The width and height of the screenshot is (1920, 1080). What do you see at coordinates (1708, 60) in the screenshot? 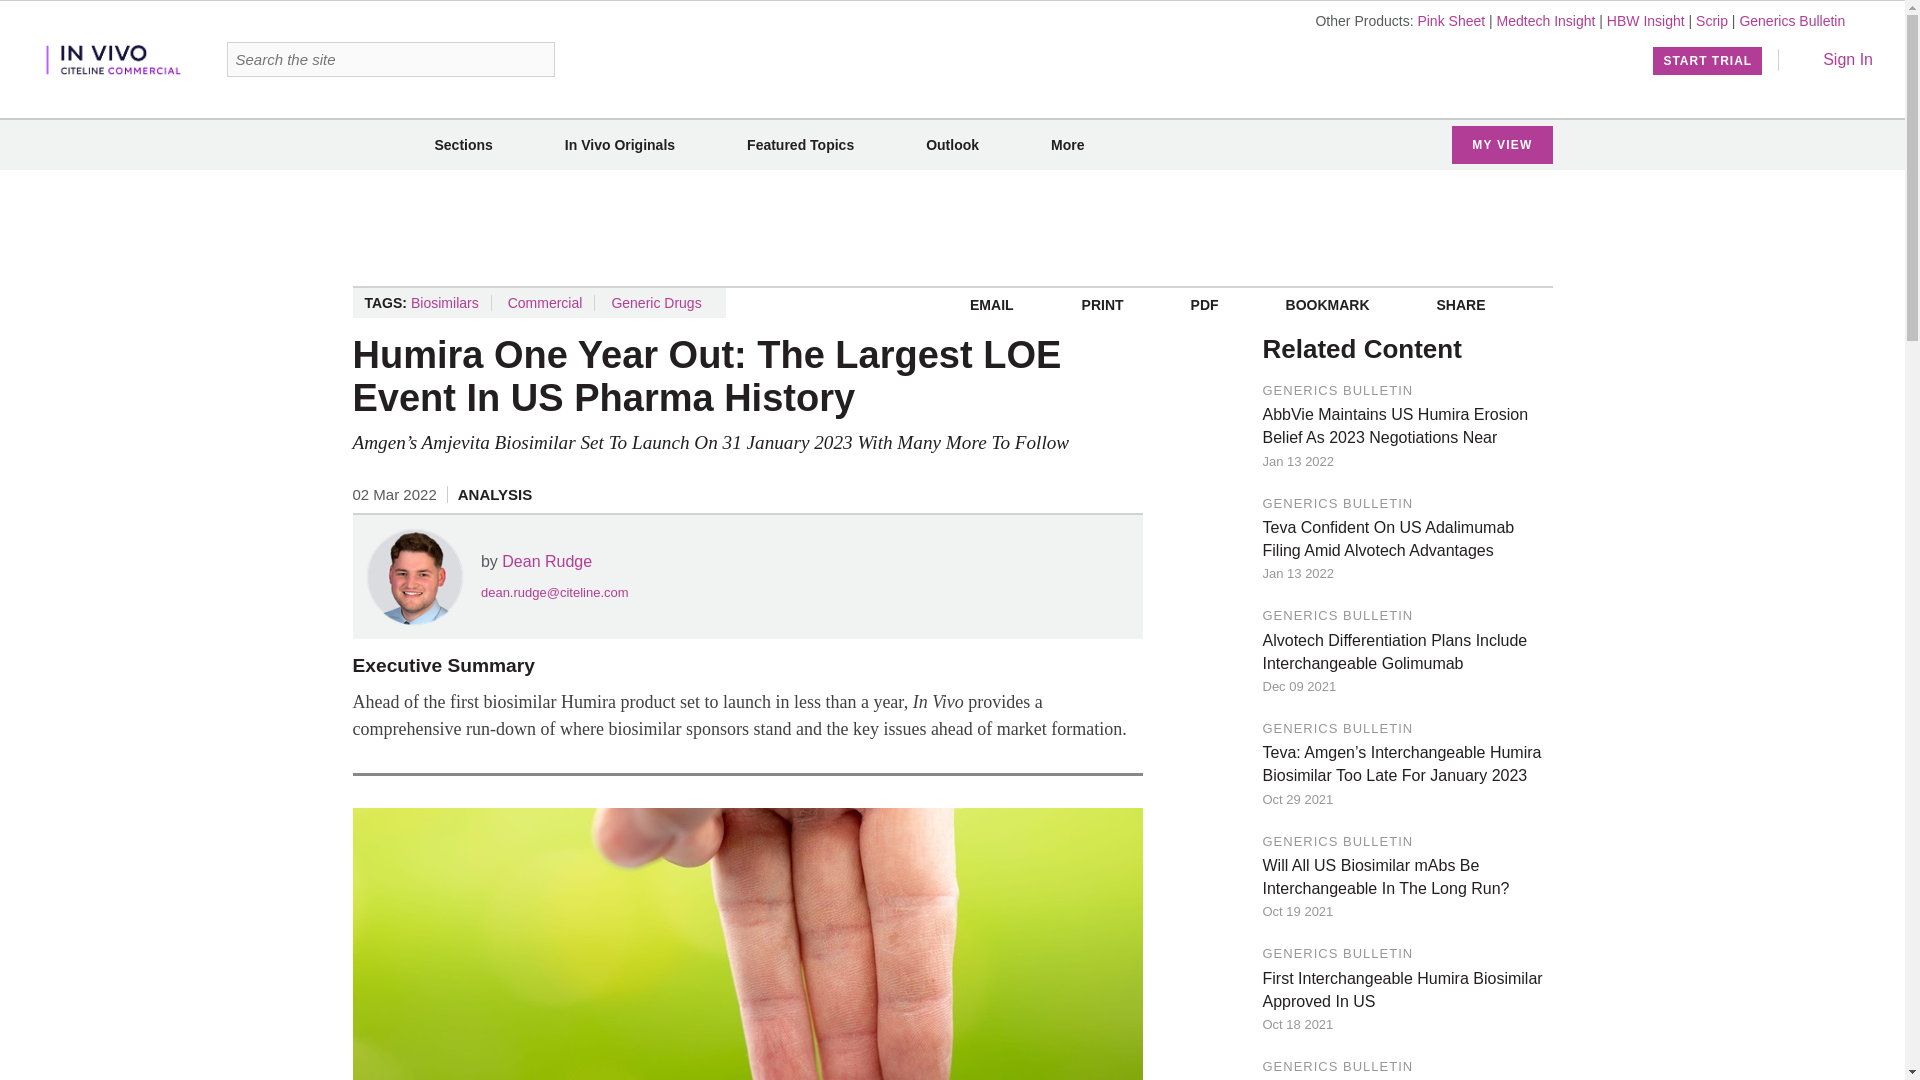
I see `START TRIAL` at bounding box center [1708, 60].